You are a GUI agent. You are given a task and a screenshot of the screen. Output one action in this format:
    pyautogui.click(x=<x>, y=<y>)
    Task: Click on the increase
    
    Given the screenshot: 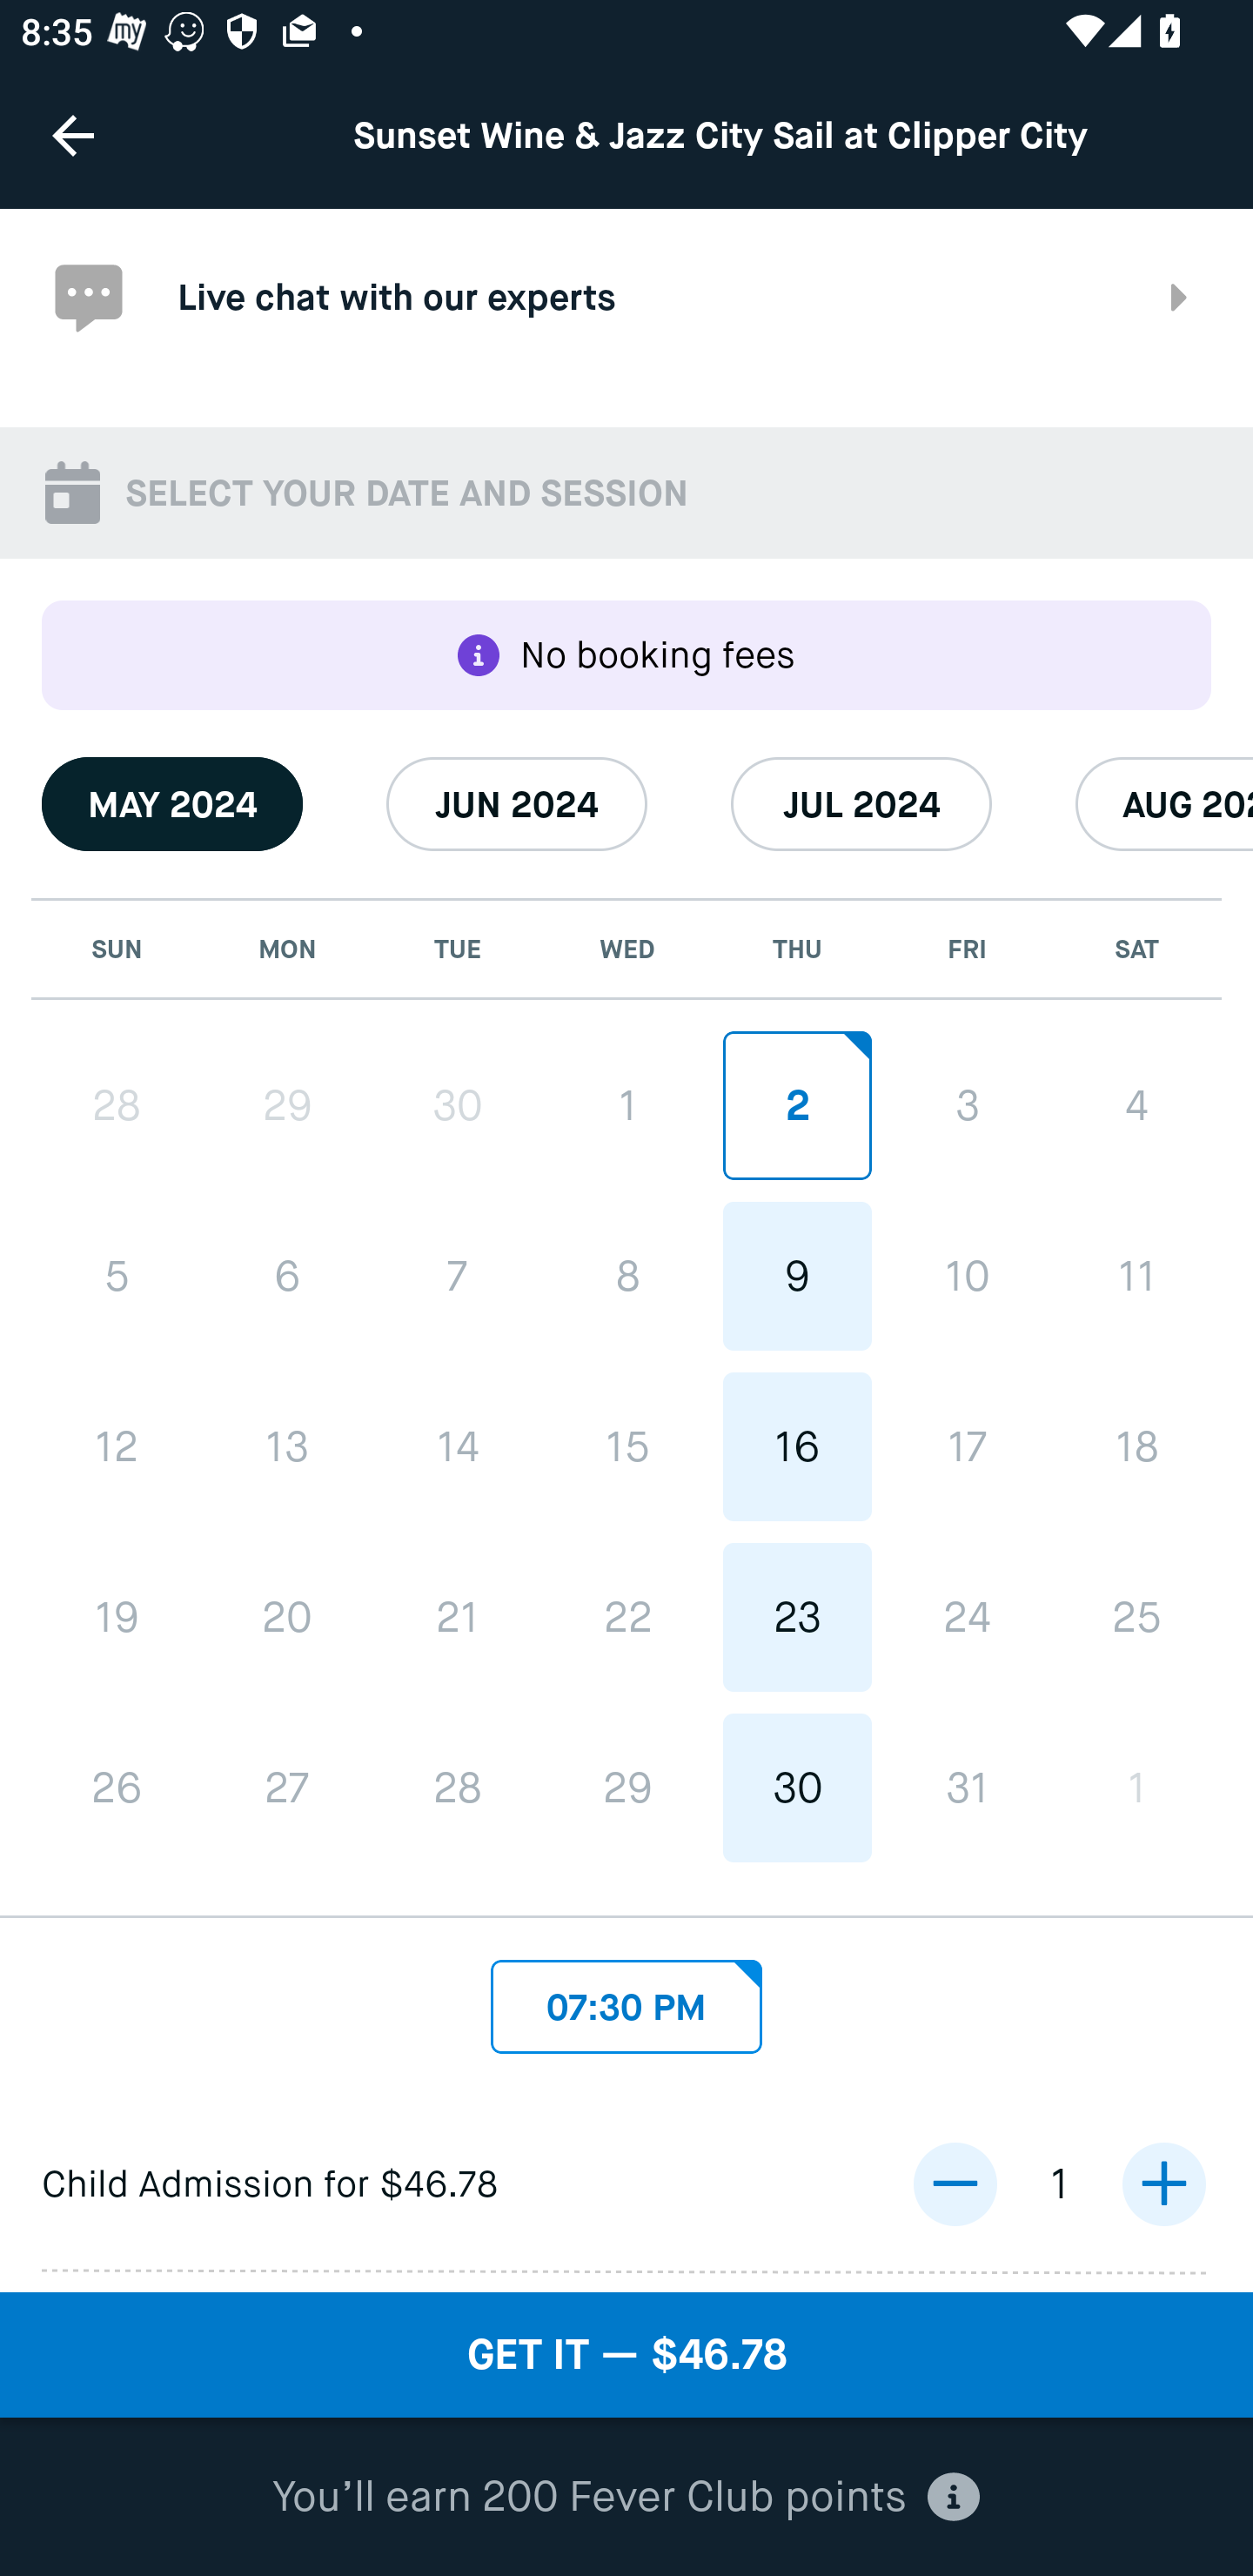 What is the action you would take?
    pyautogui.click(x=1163, y=2184)
    